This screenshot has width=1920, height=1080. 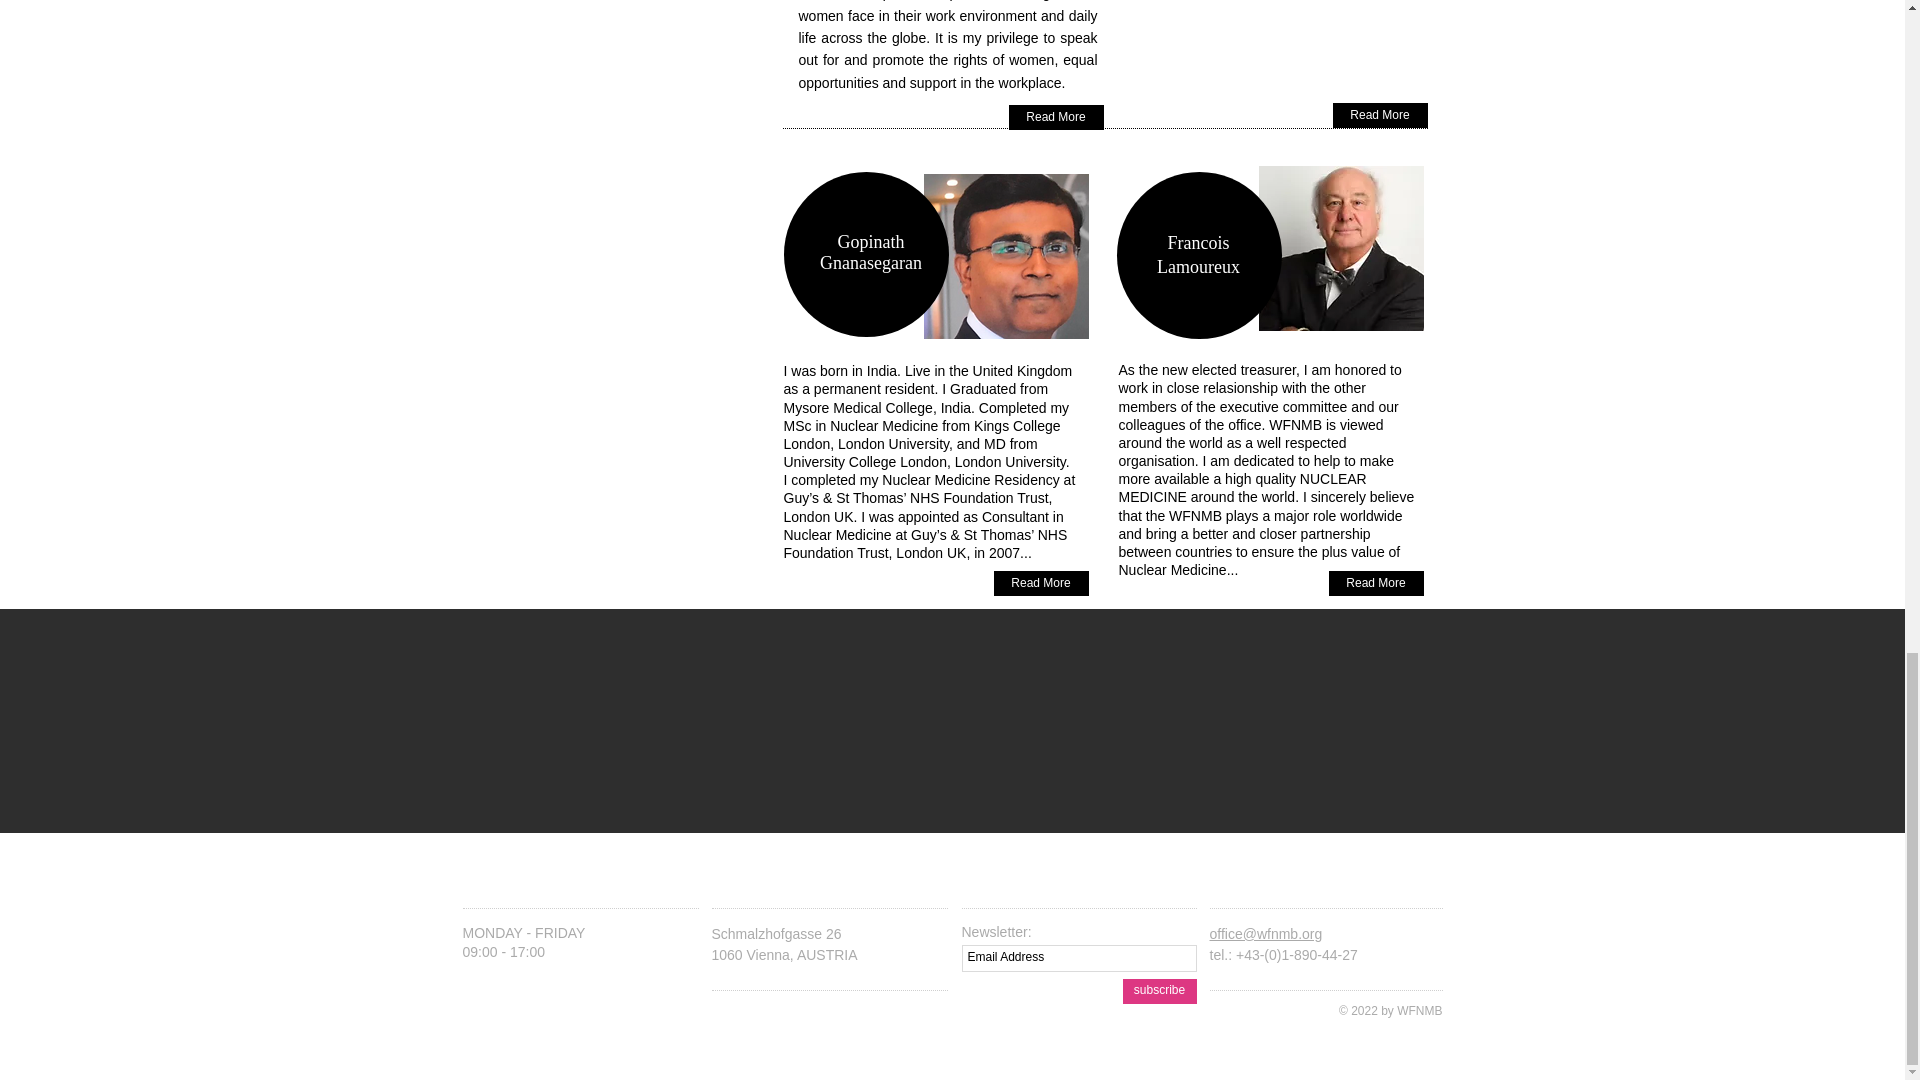 I want to click on Read the CV here, so click(x=1180, y=1).